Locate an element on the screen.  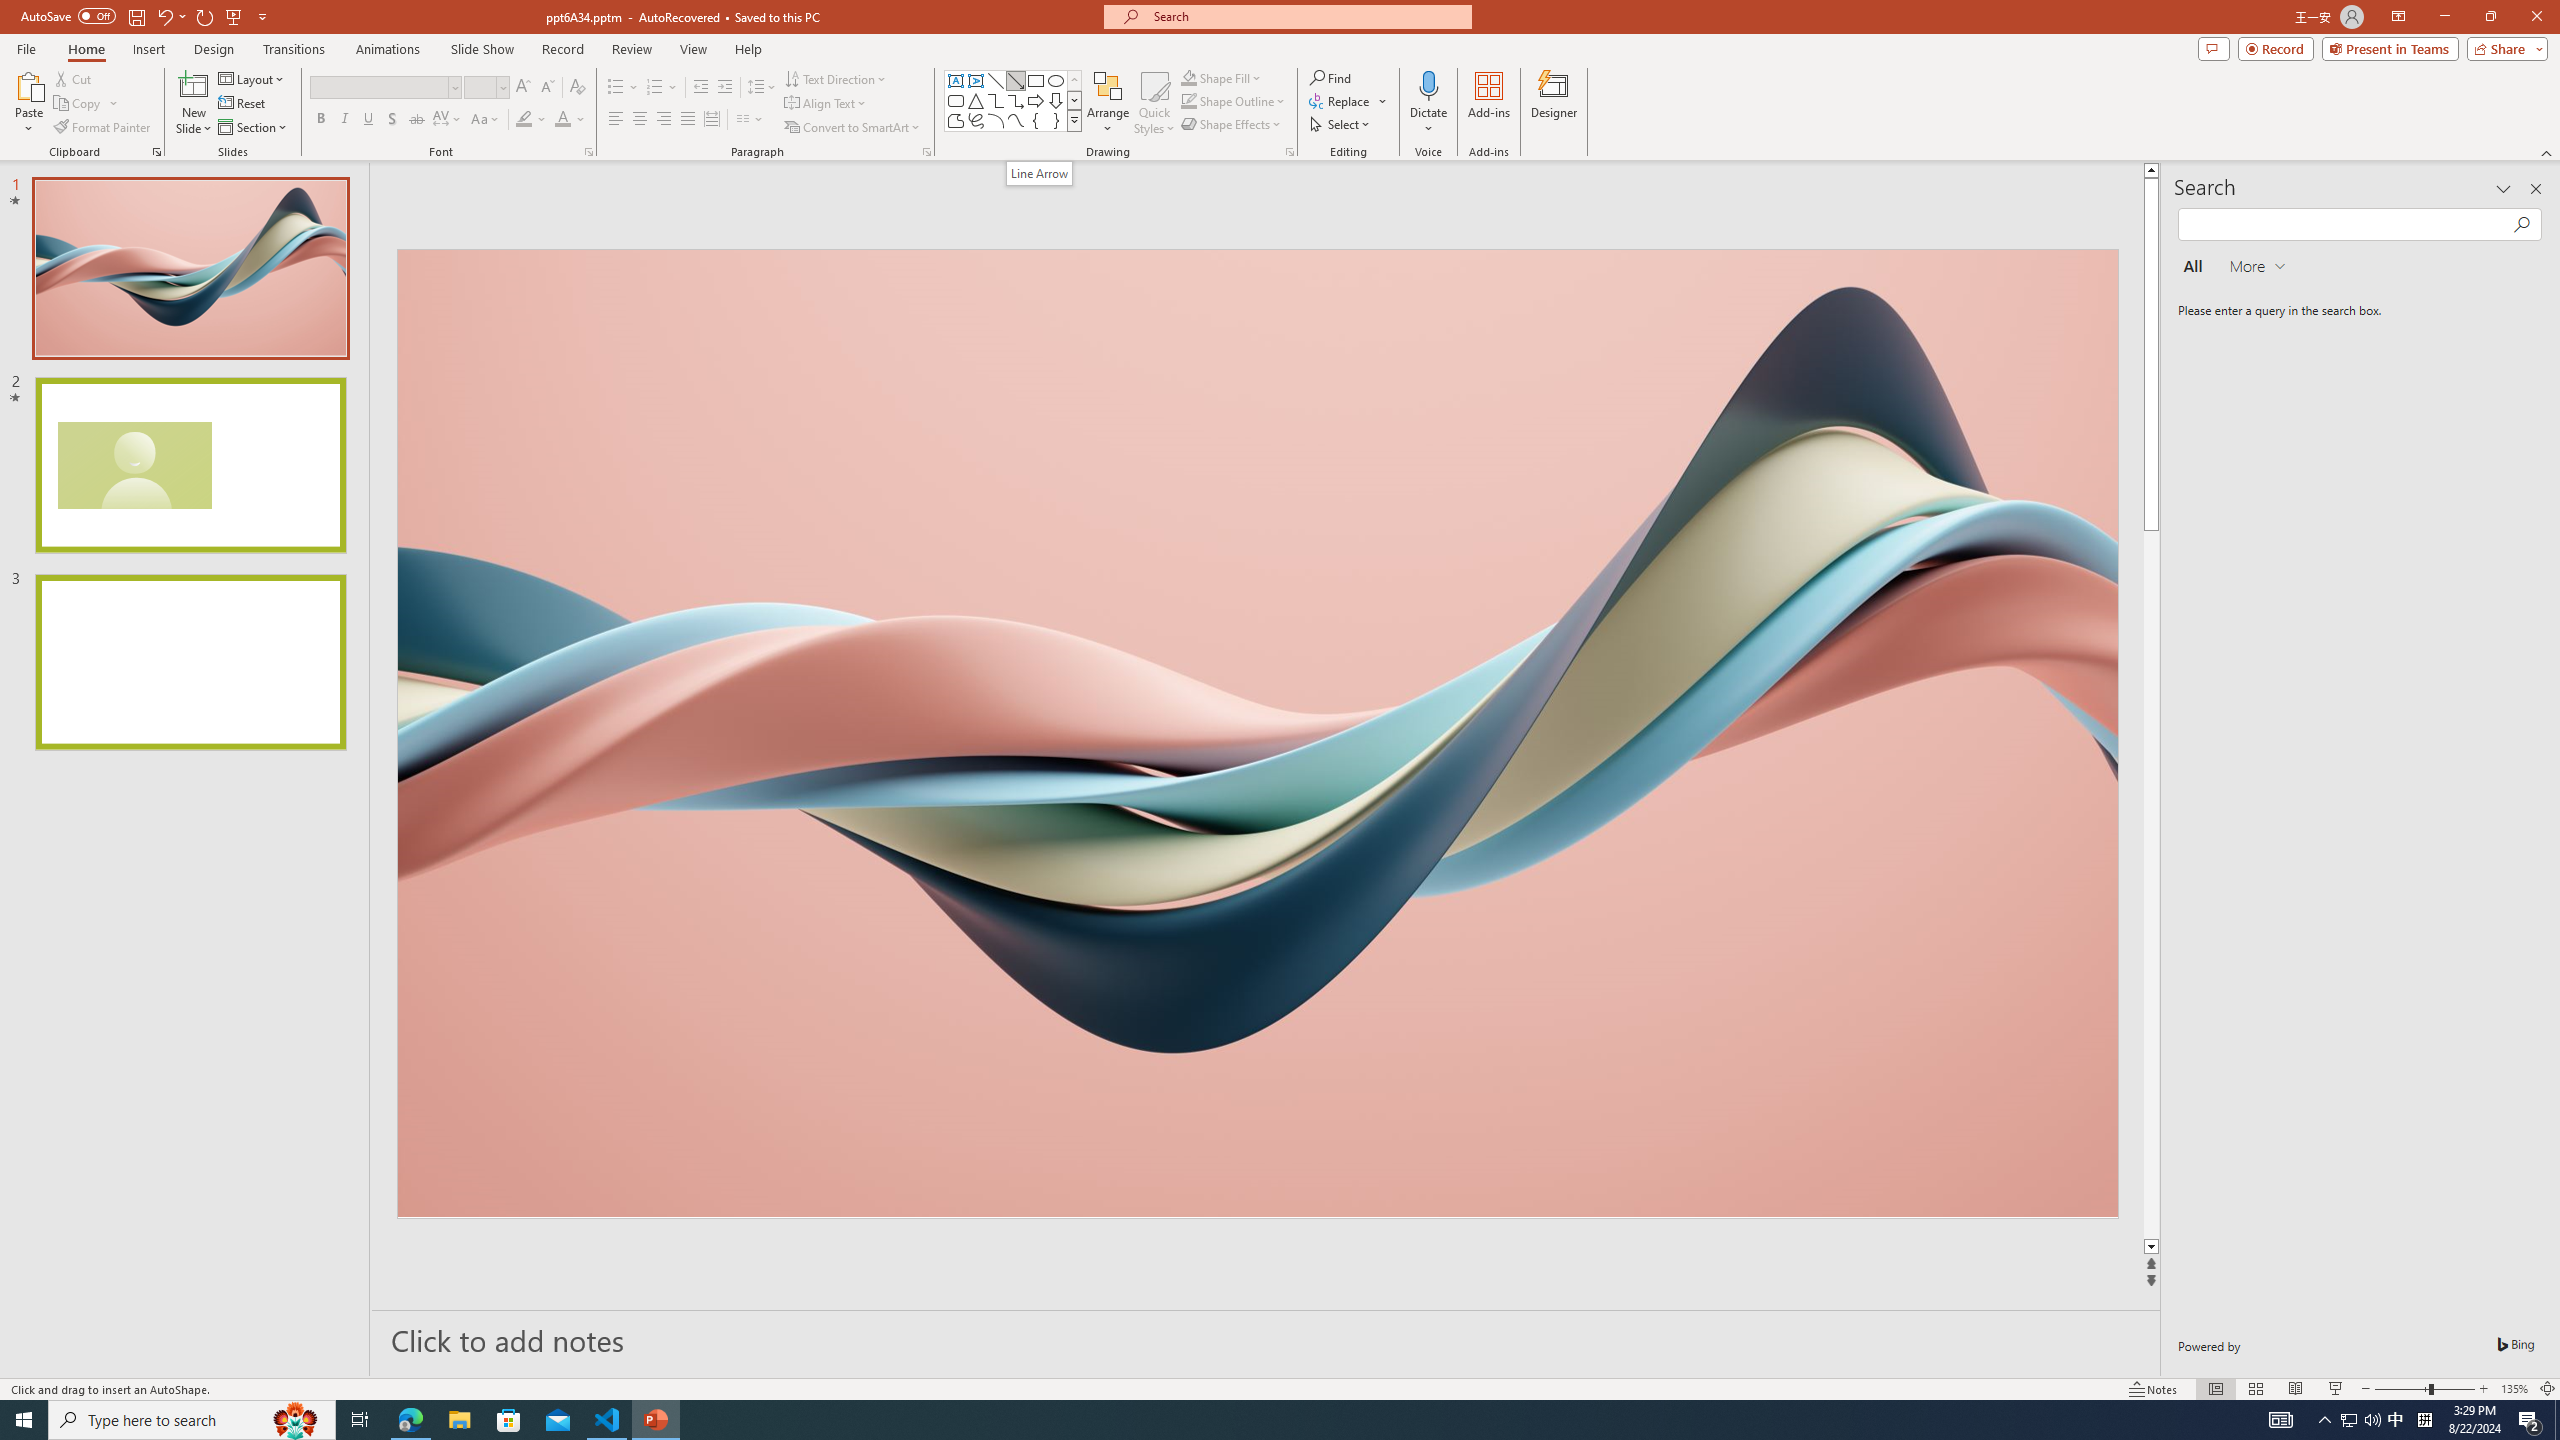
Rectangle is located at coordinates (1036, 80).